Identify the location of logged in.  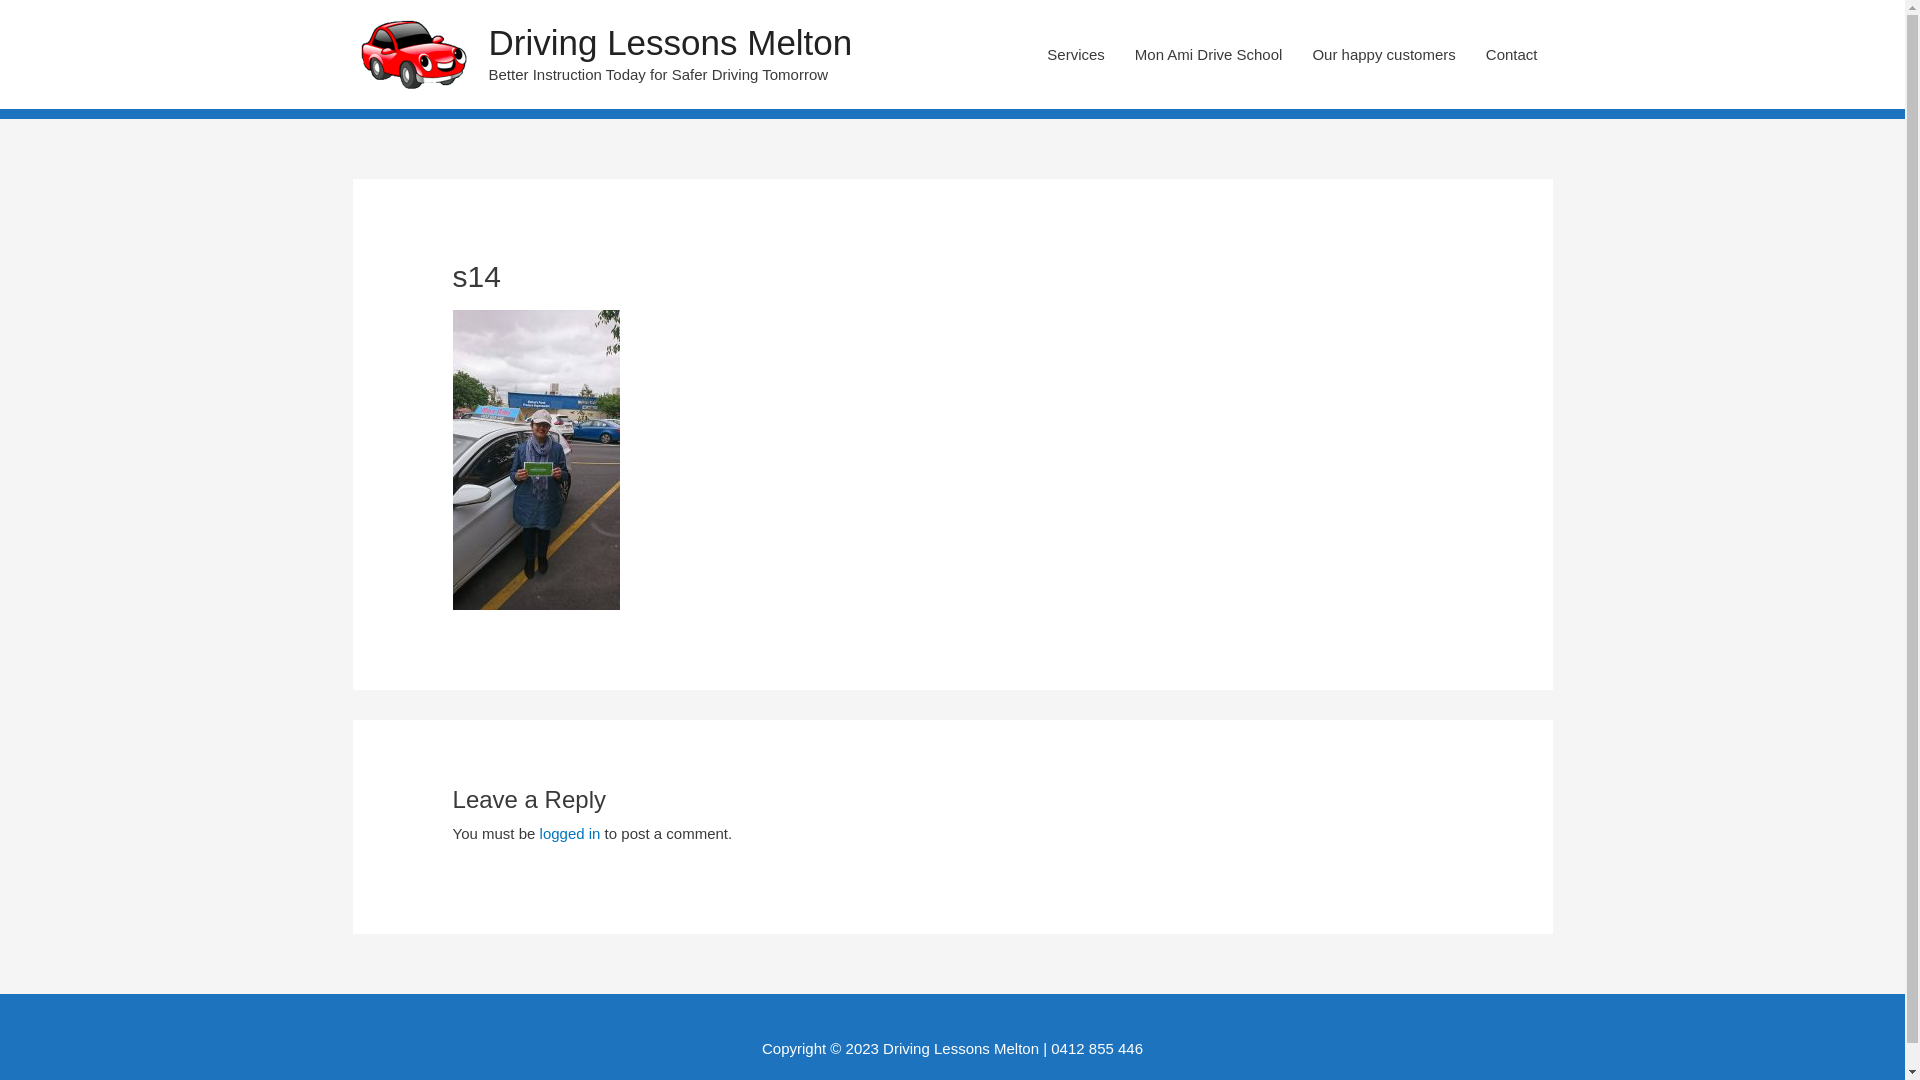
(570, 834).